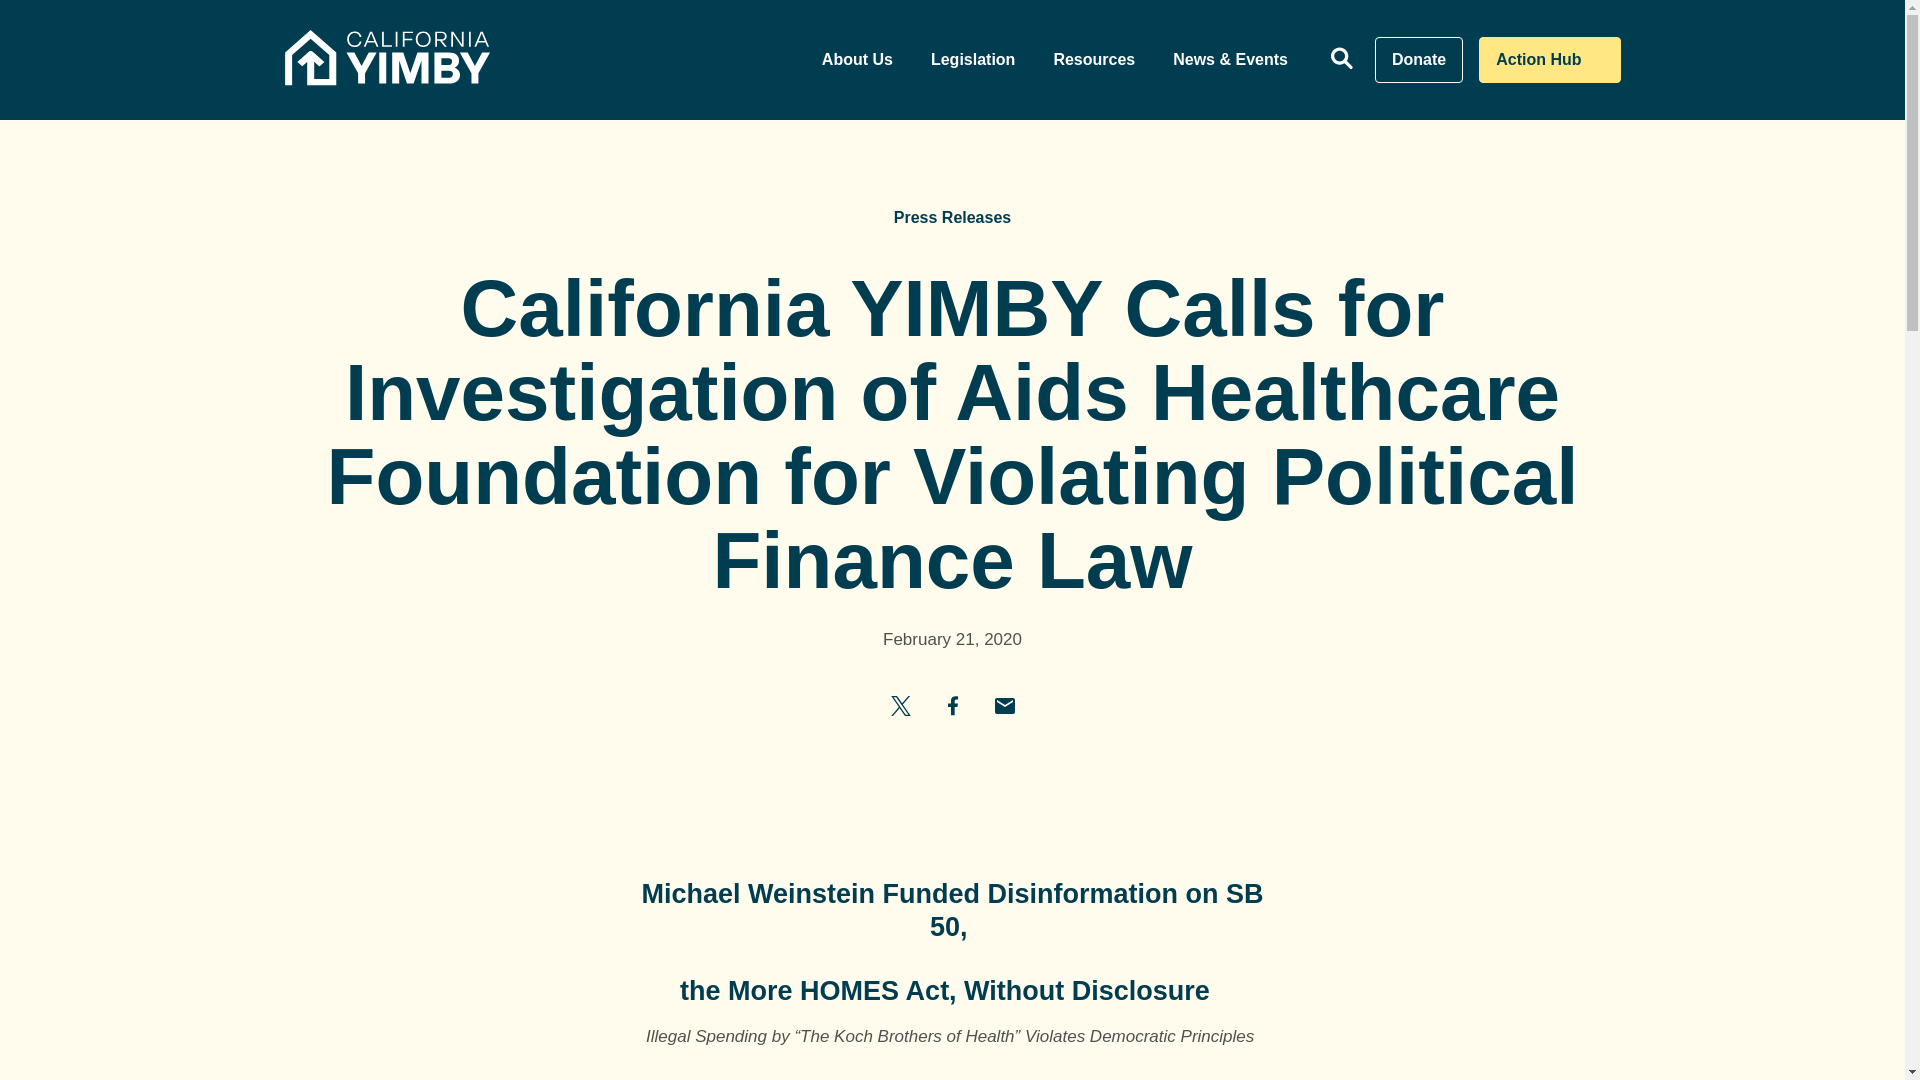  I want to click on Legislation, so click(900, 704).